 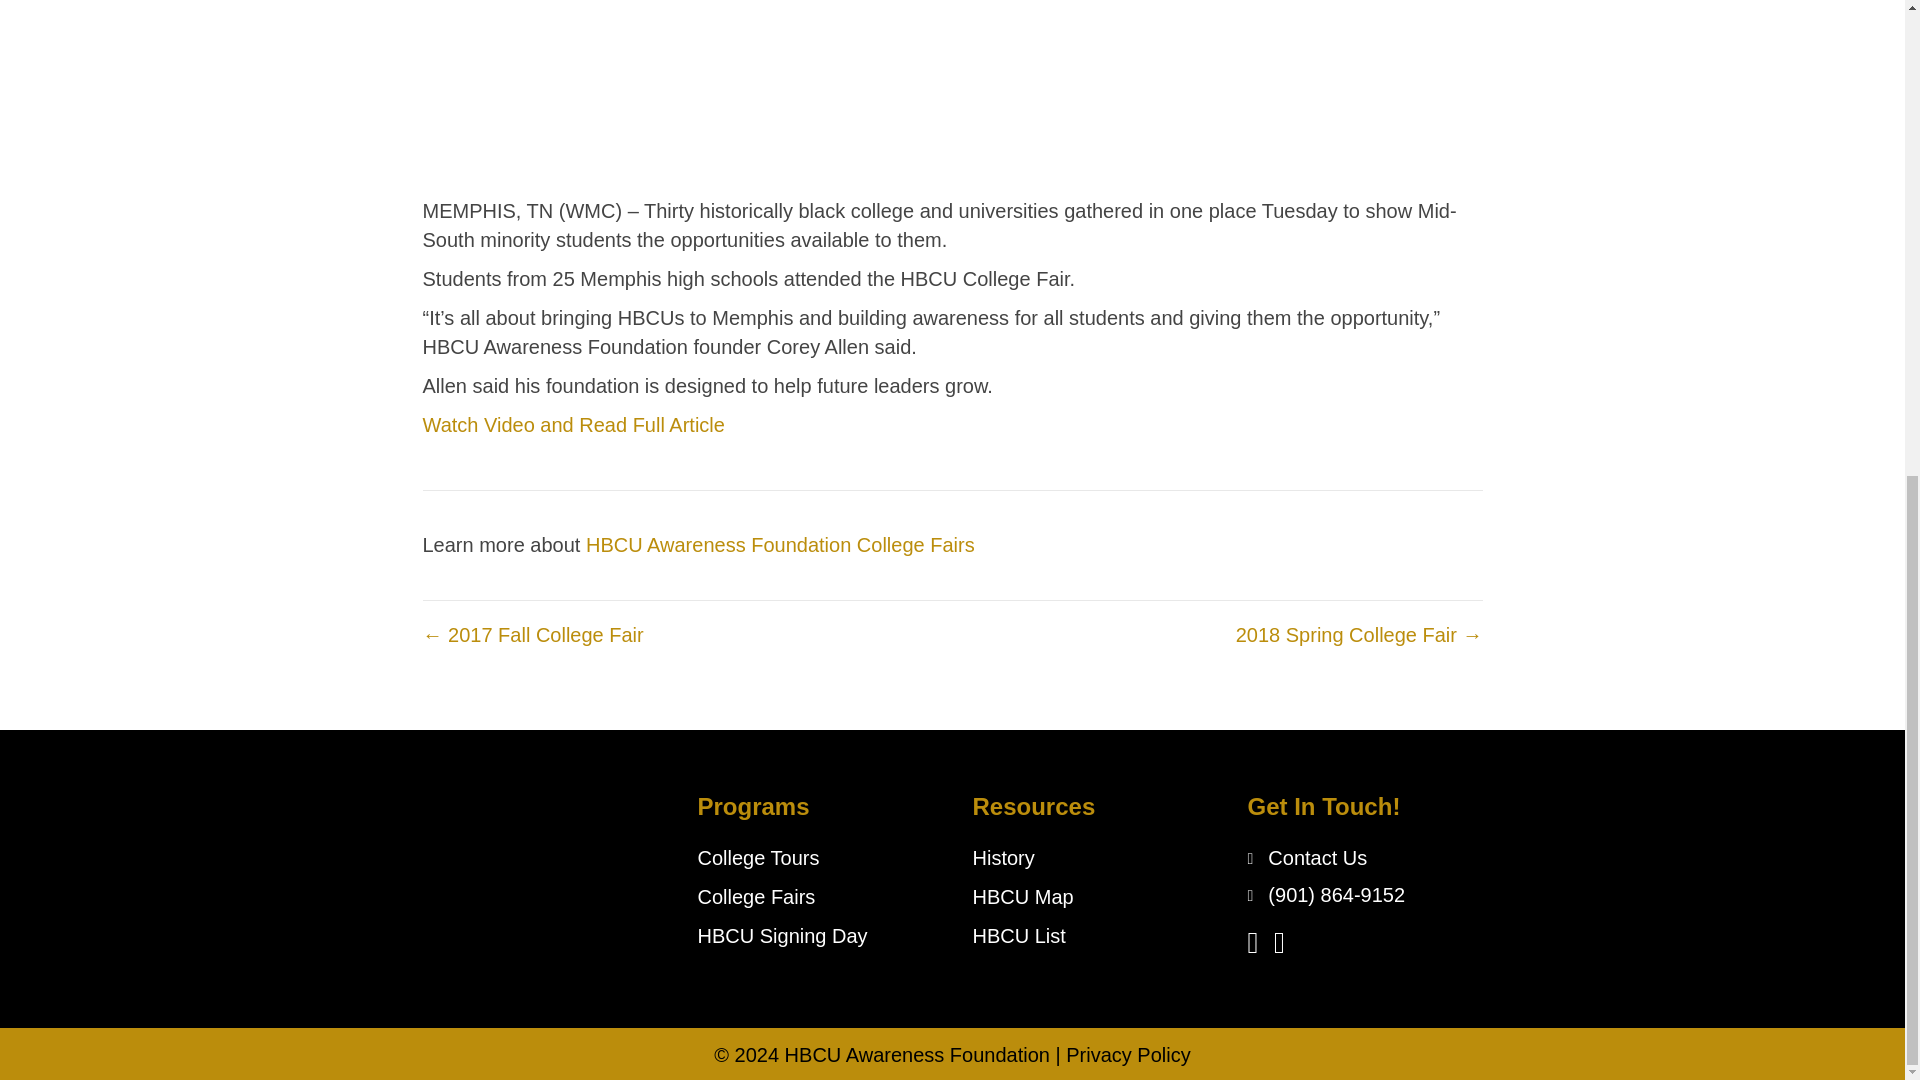 I want to click on Article, so click(x=696, y=424).